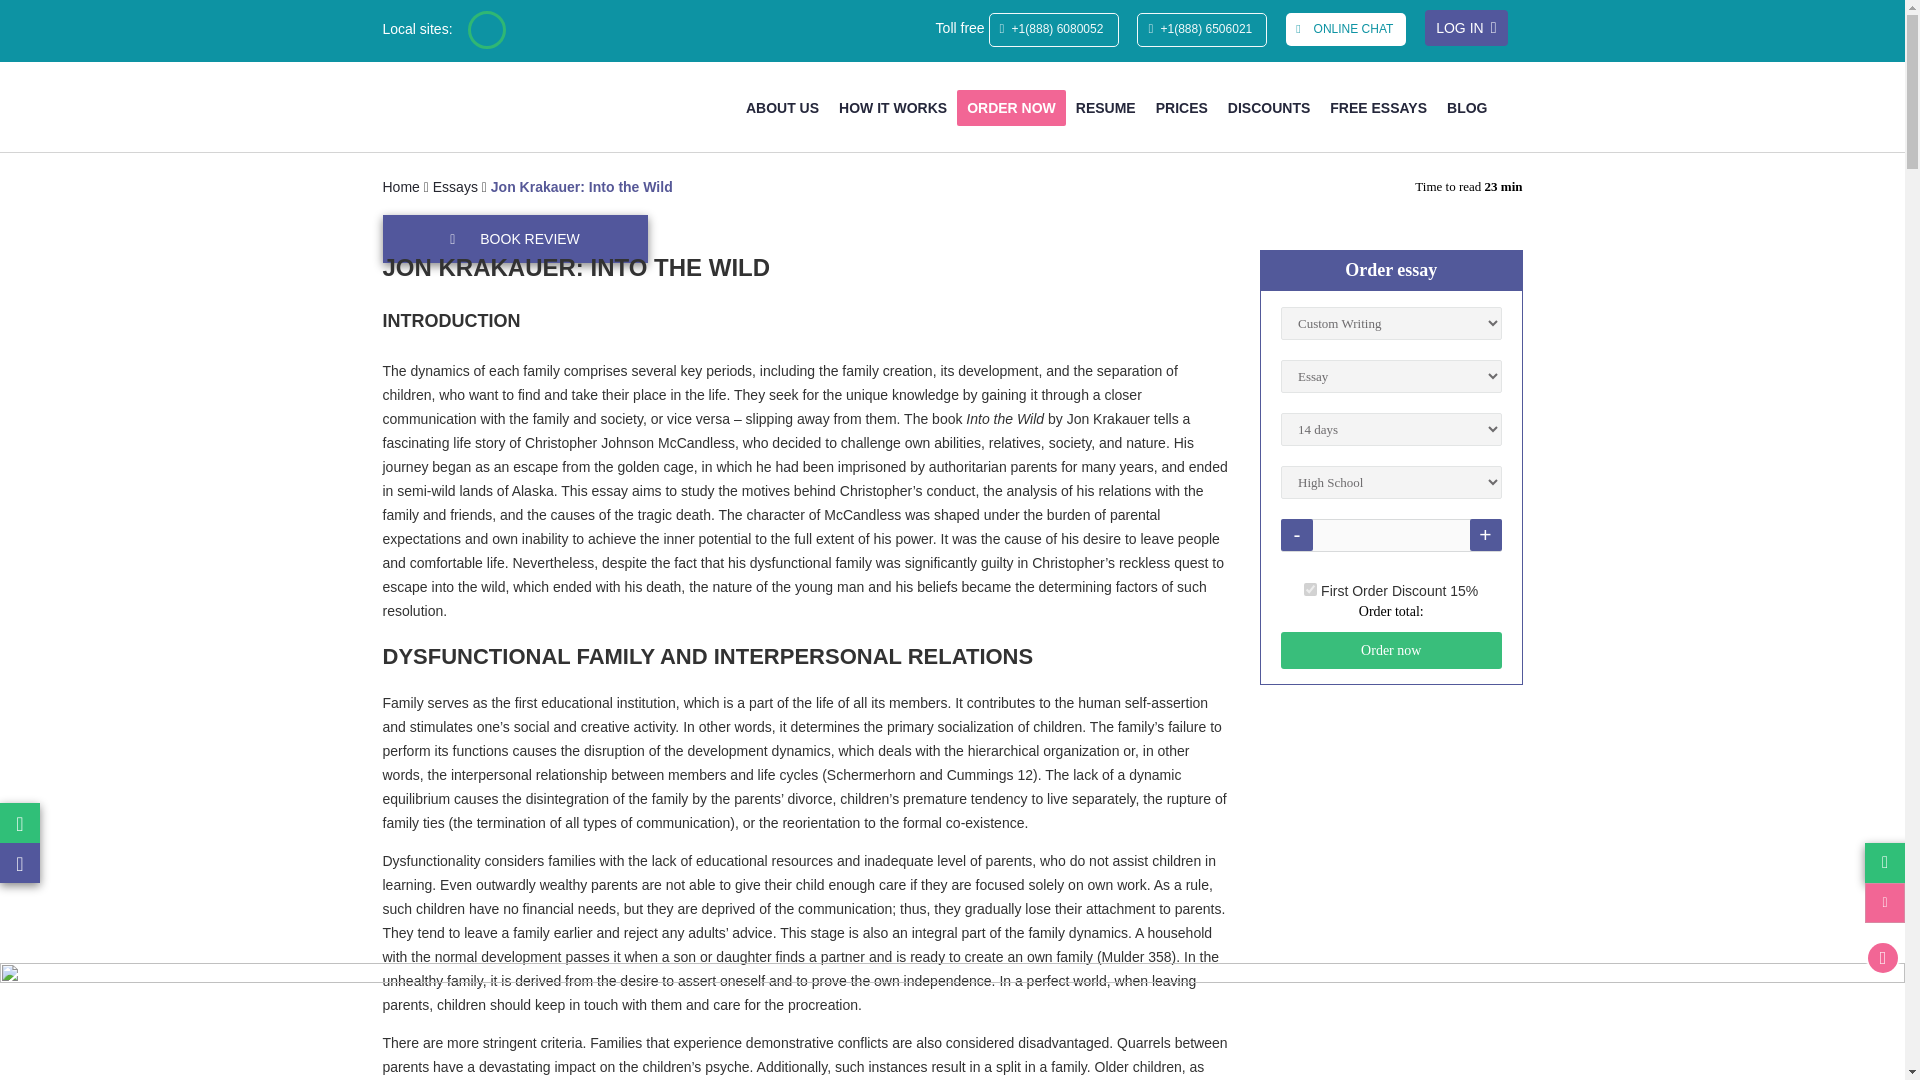 Image resolution: width=1920 pixels, height=1080 pixels. What do you see at coordinates (1010, 108) in the screenshot?
I see `ORDER NOW` at bounding box center [1010, 108].